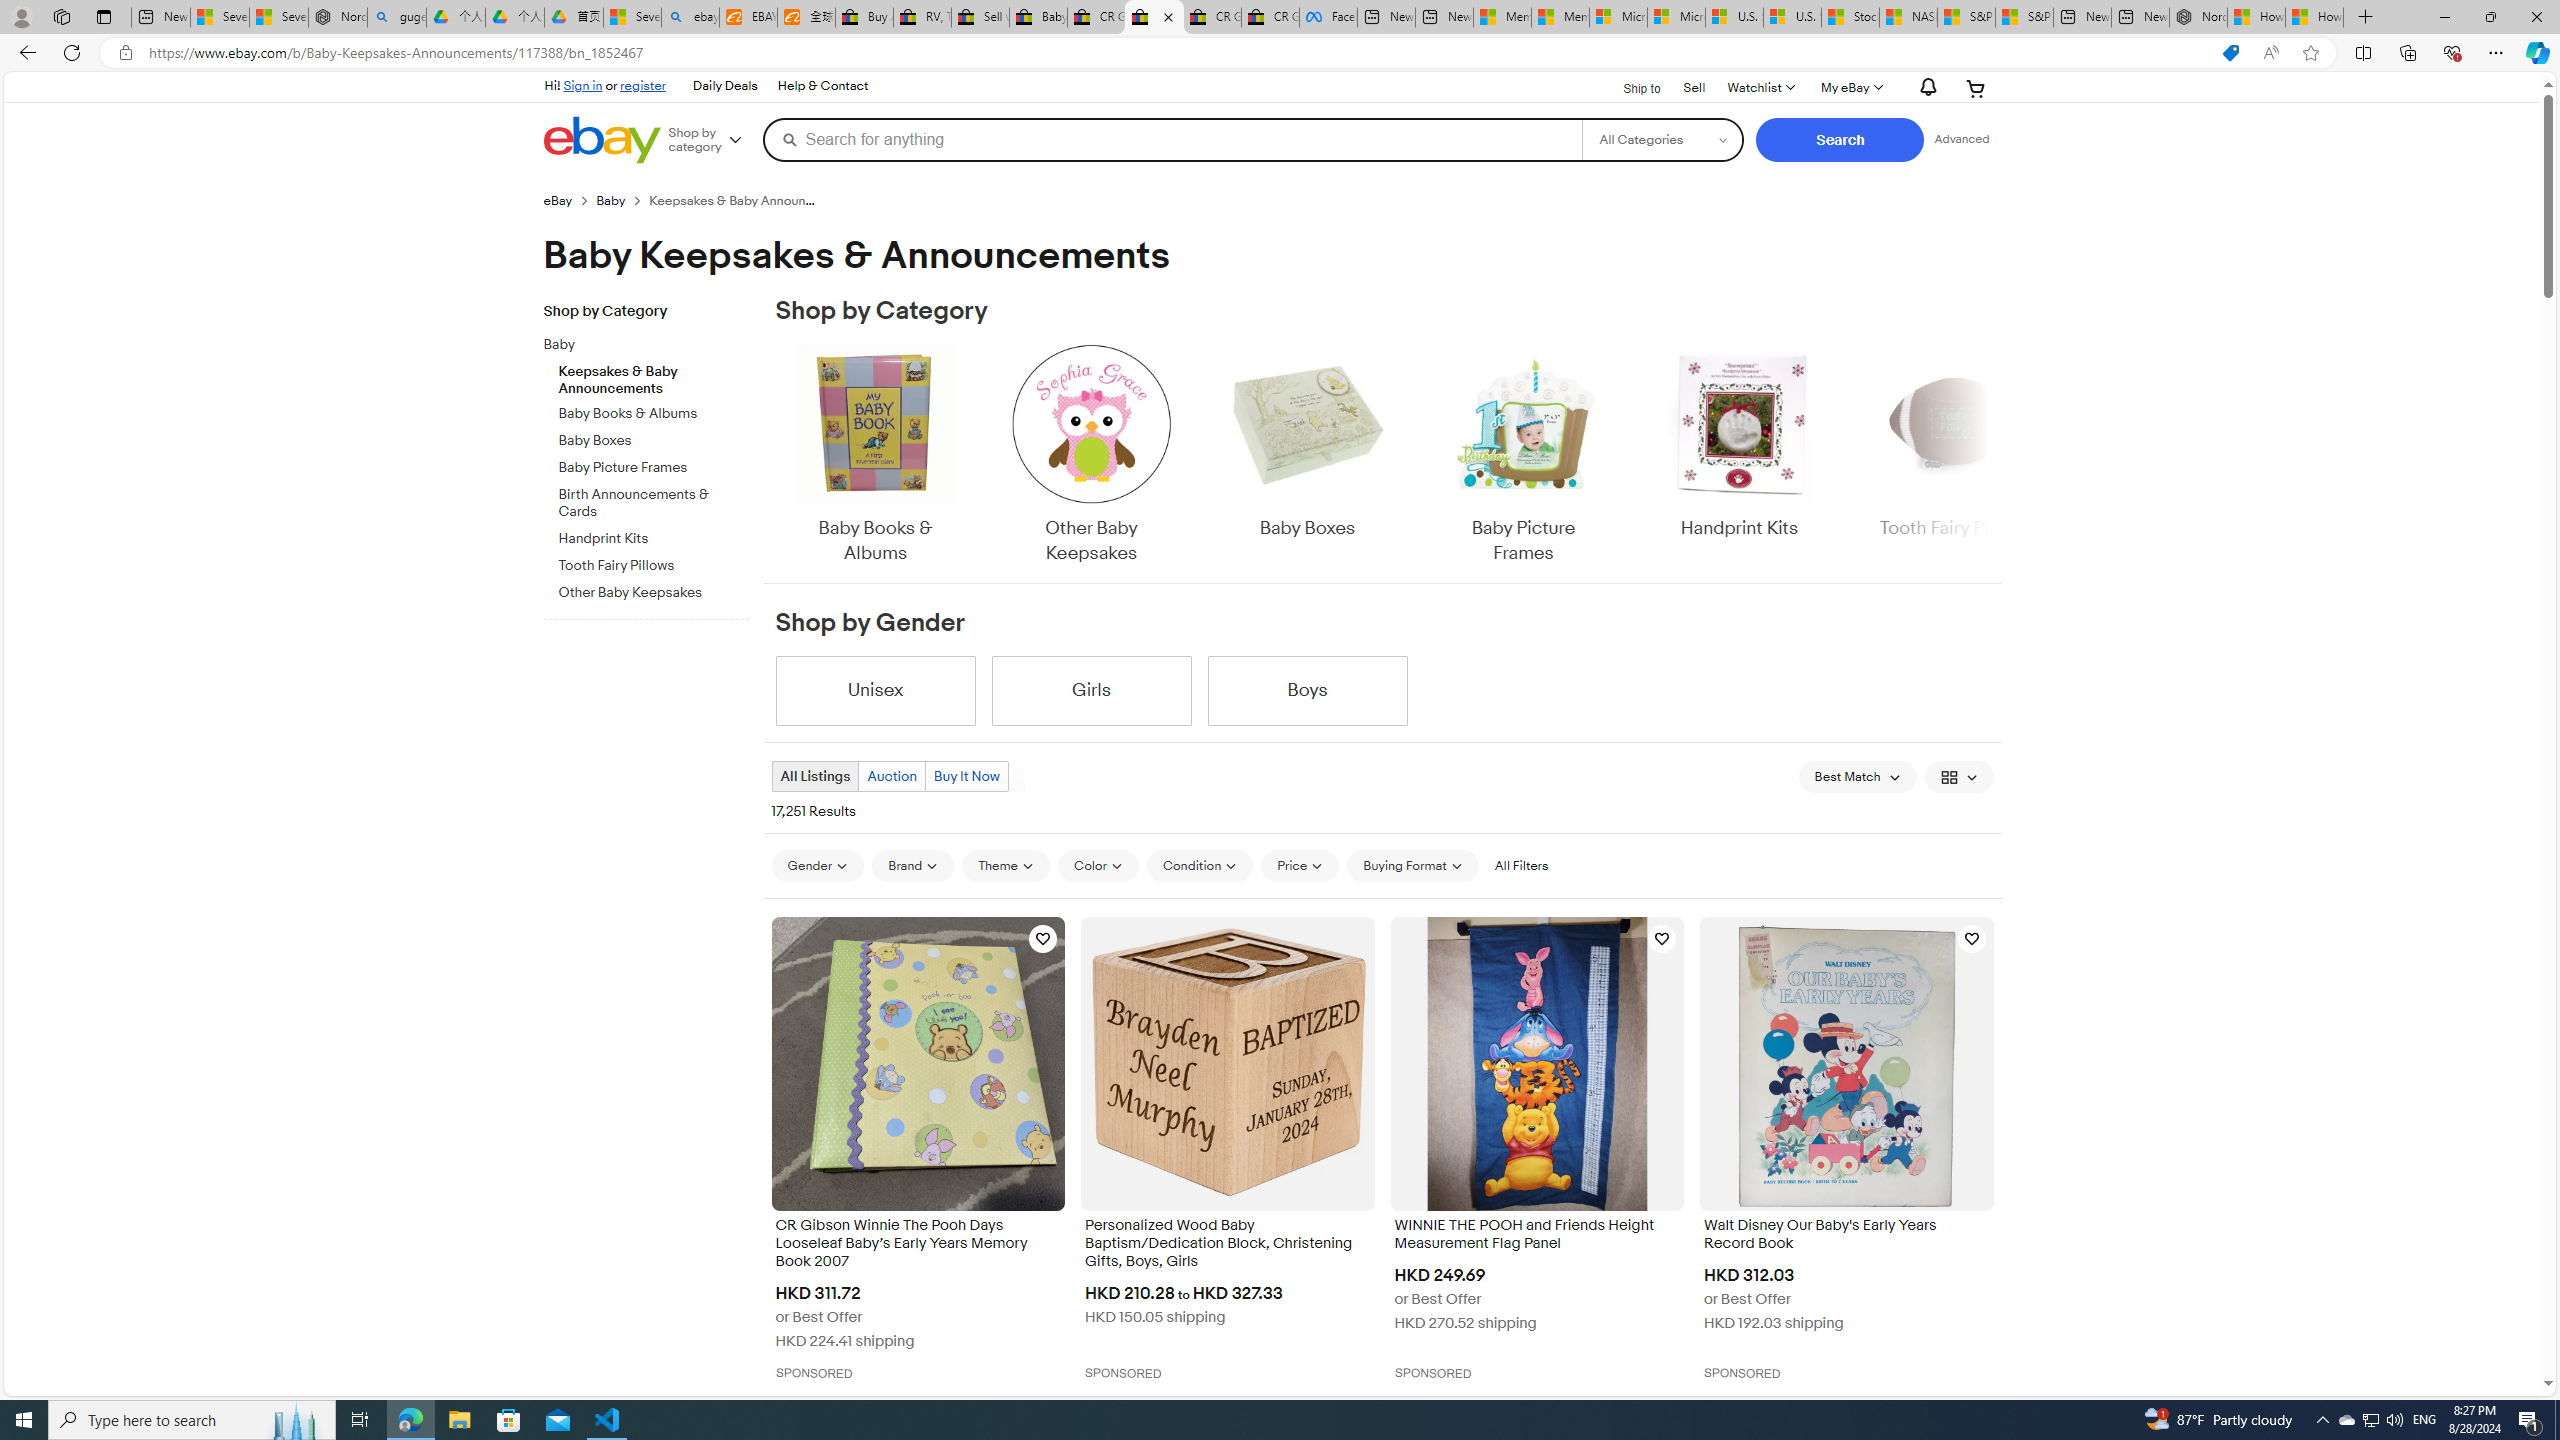 This screenshot has height=1440, width=2560. I want to click on All Filters, so click(1520, 865).